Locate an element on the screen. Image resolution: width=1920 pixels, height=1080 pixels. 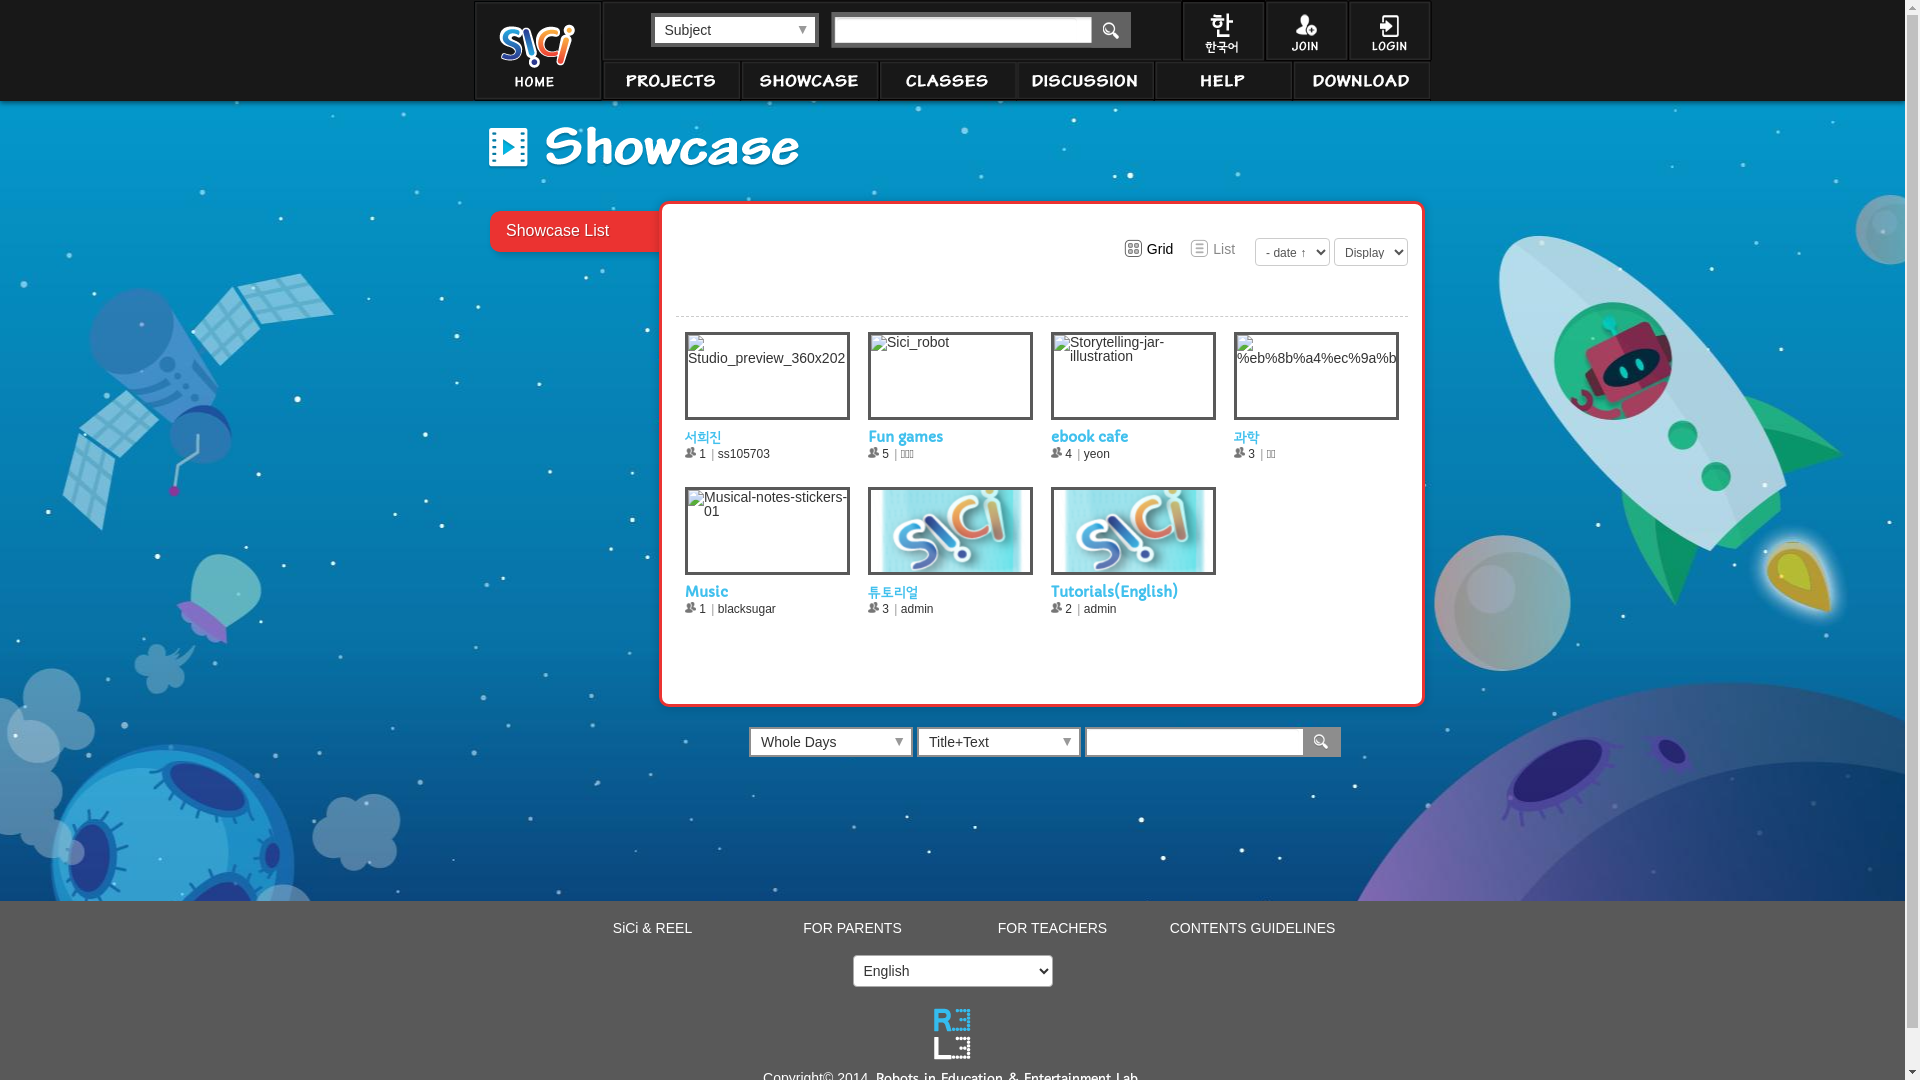
admin is located at coordinates (1100, 609).